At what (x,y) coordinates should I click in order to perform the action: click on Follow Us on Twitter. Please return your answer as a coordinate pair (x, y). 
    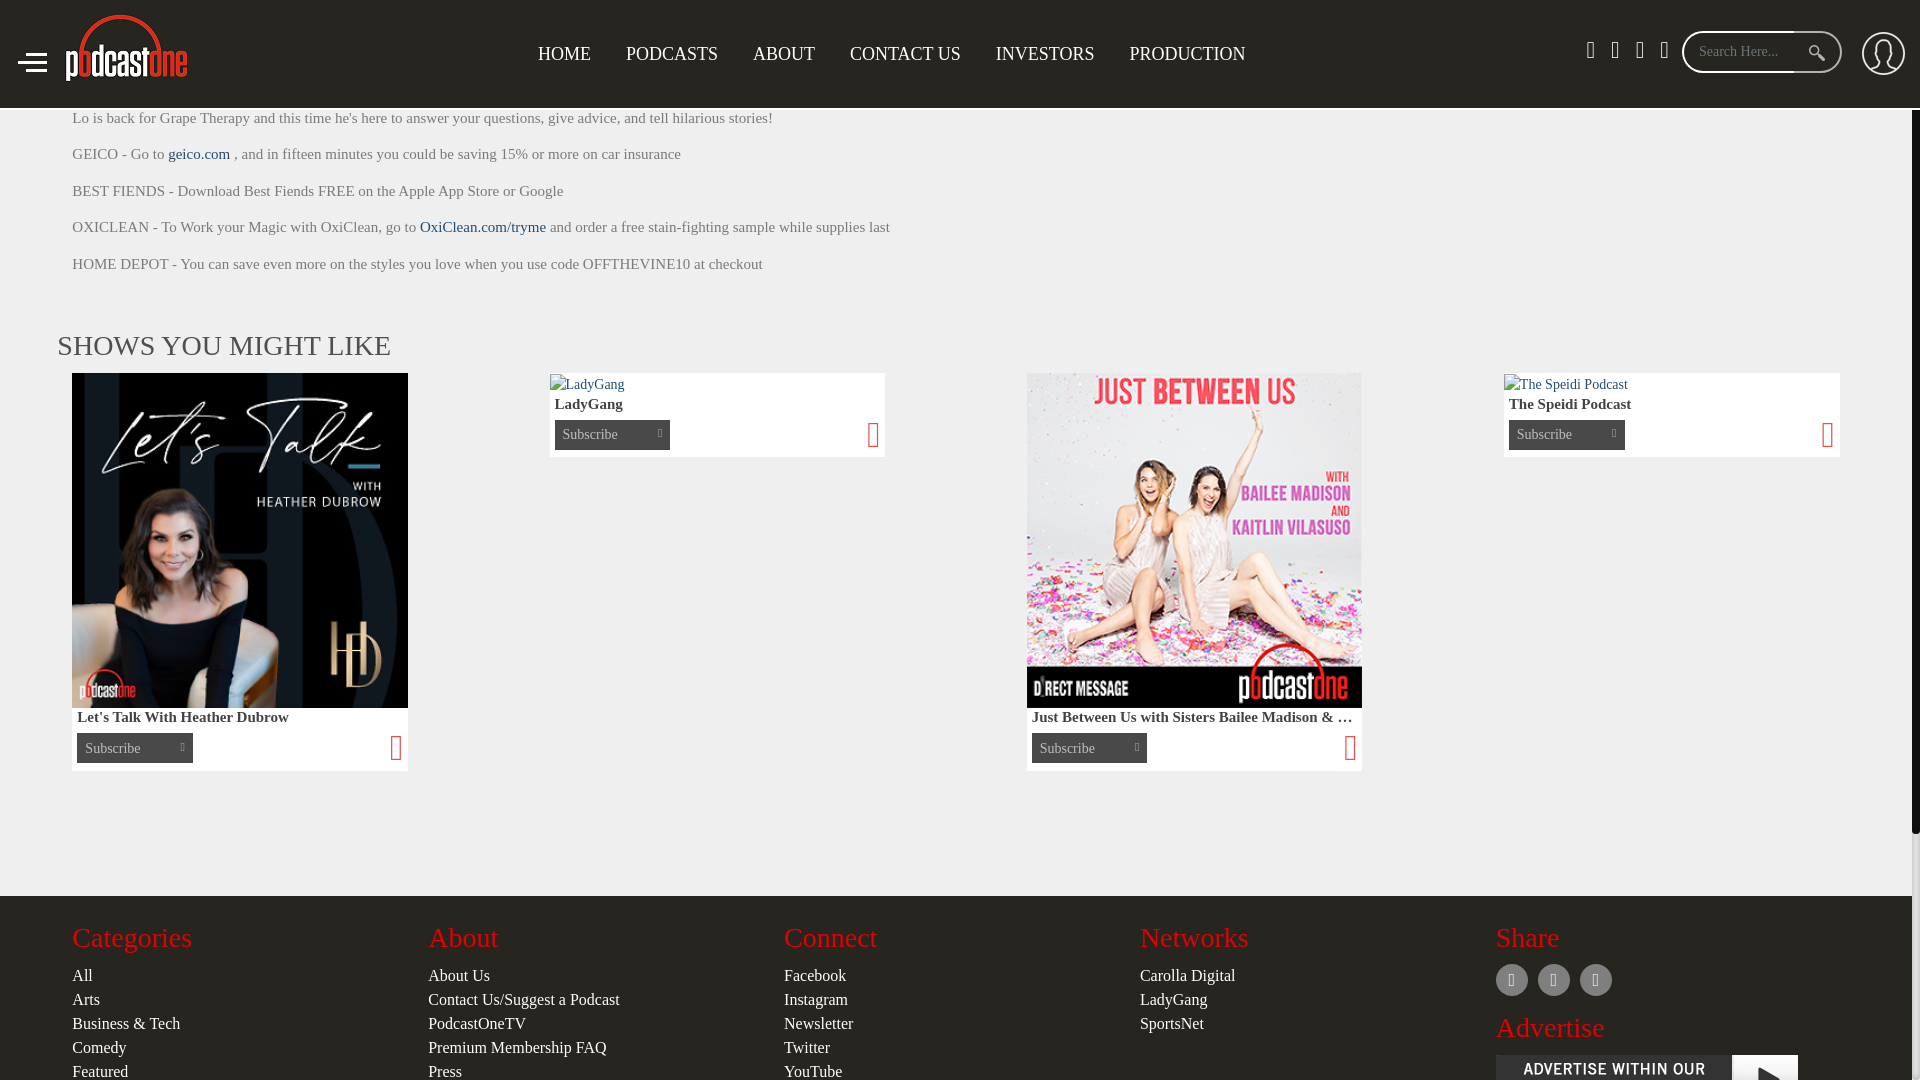
    Looking at the image, I should click on (1782, 68).